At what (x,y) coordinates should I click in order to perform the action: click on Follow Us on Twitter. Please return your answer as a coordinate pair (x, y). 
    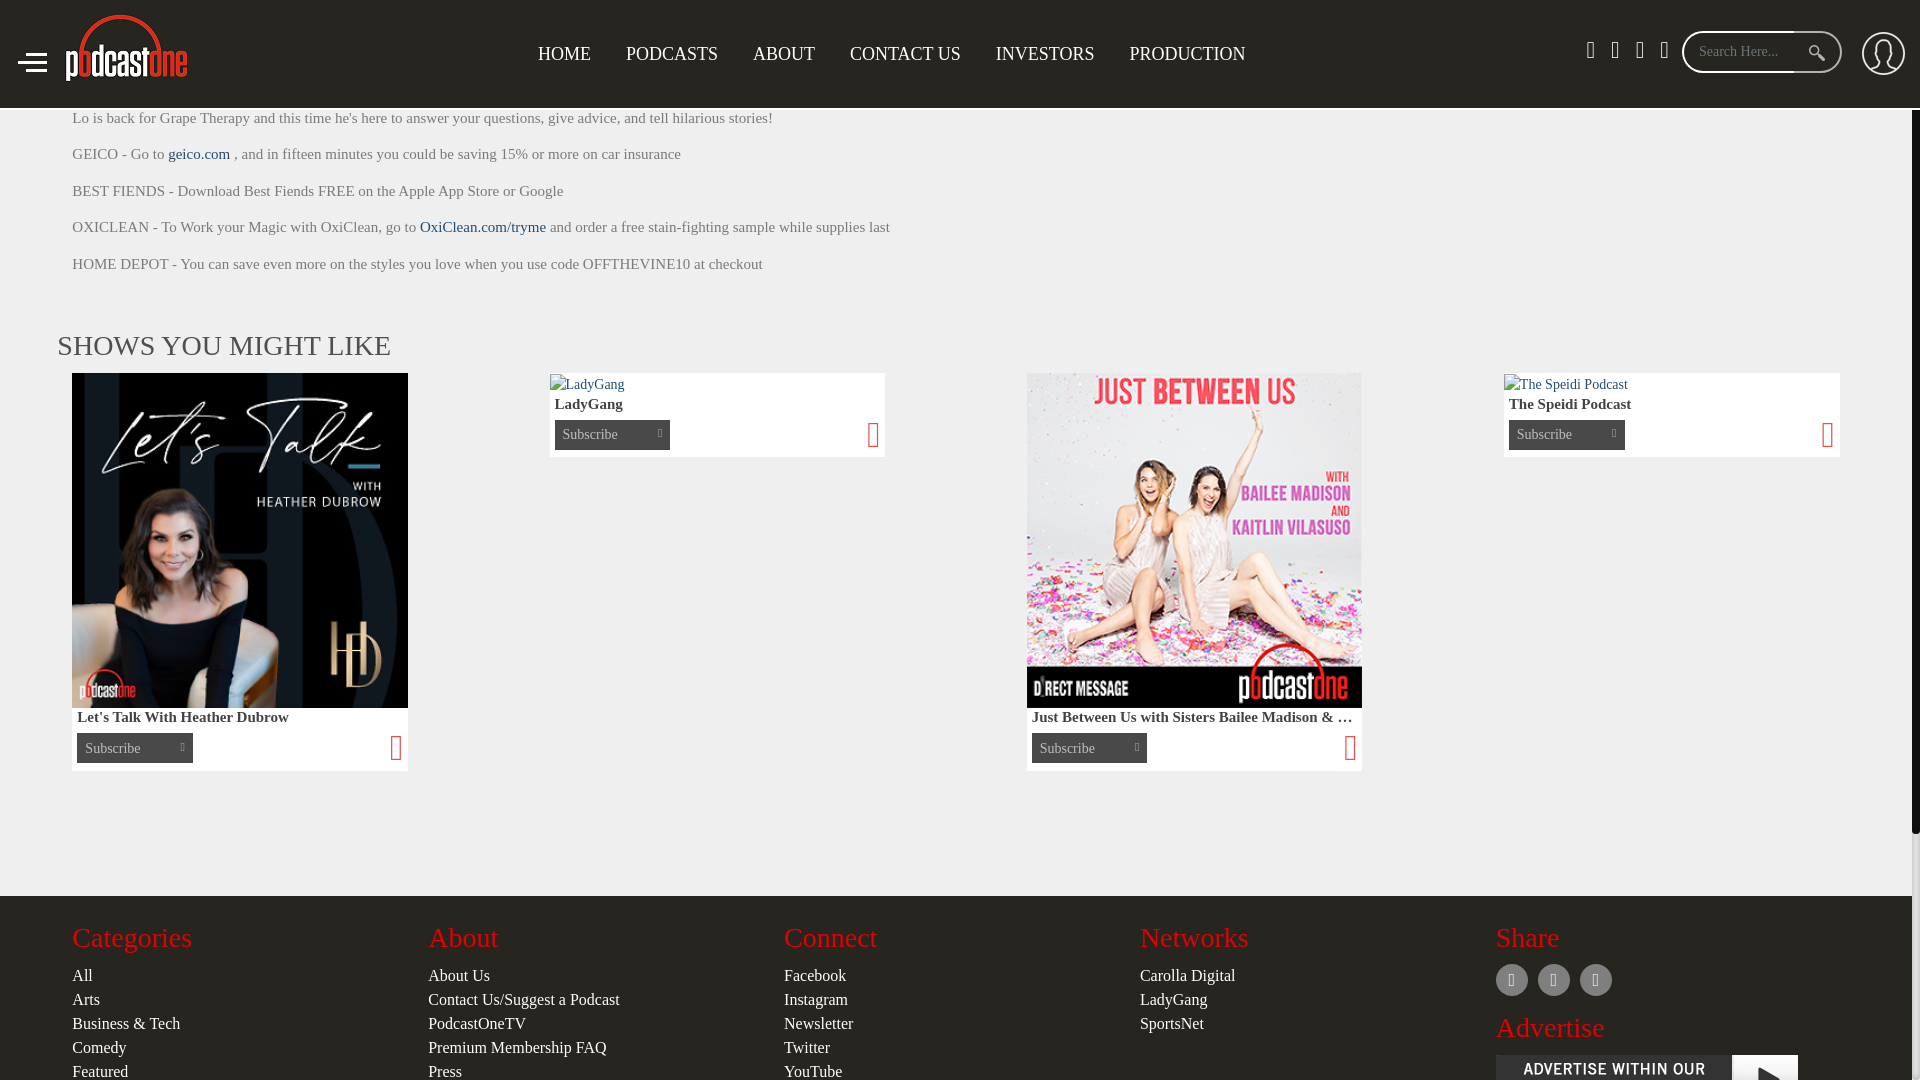
    Looking at the image, I should click on (1782, 68).